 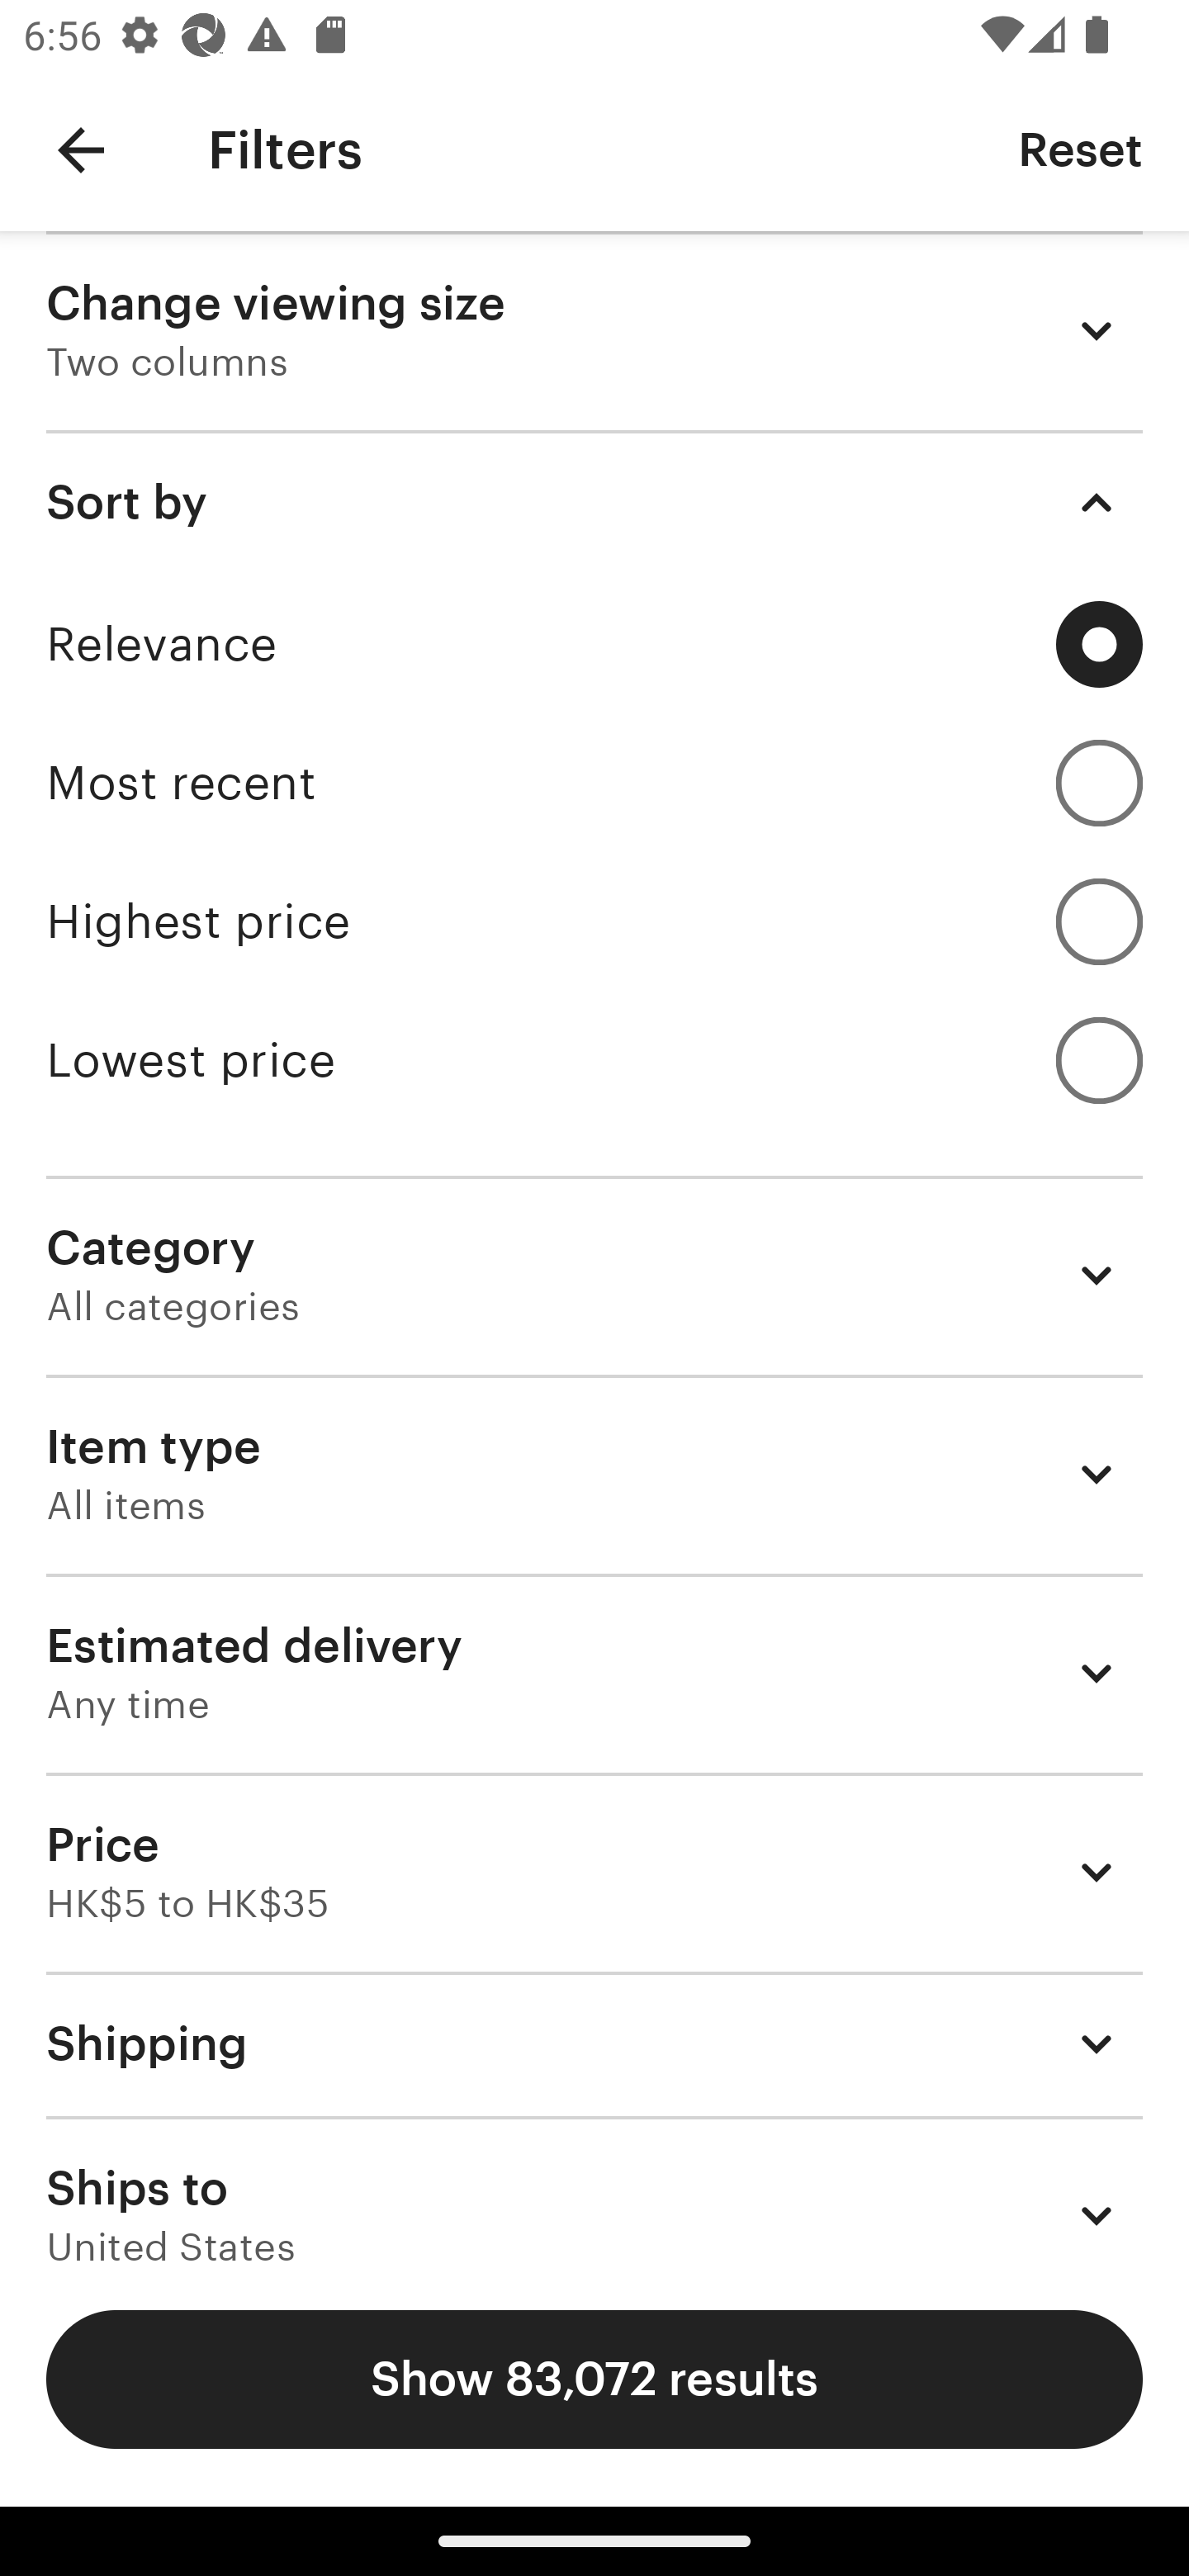 I want to click on Shipping, so click(x=594, y=2043).